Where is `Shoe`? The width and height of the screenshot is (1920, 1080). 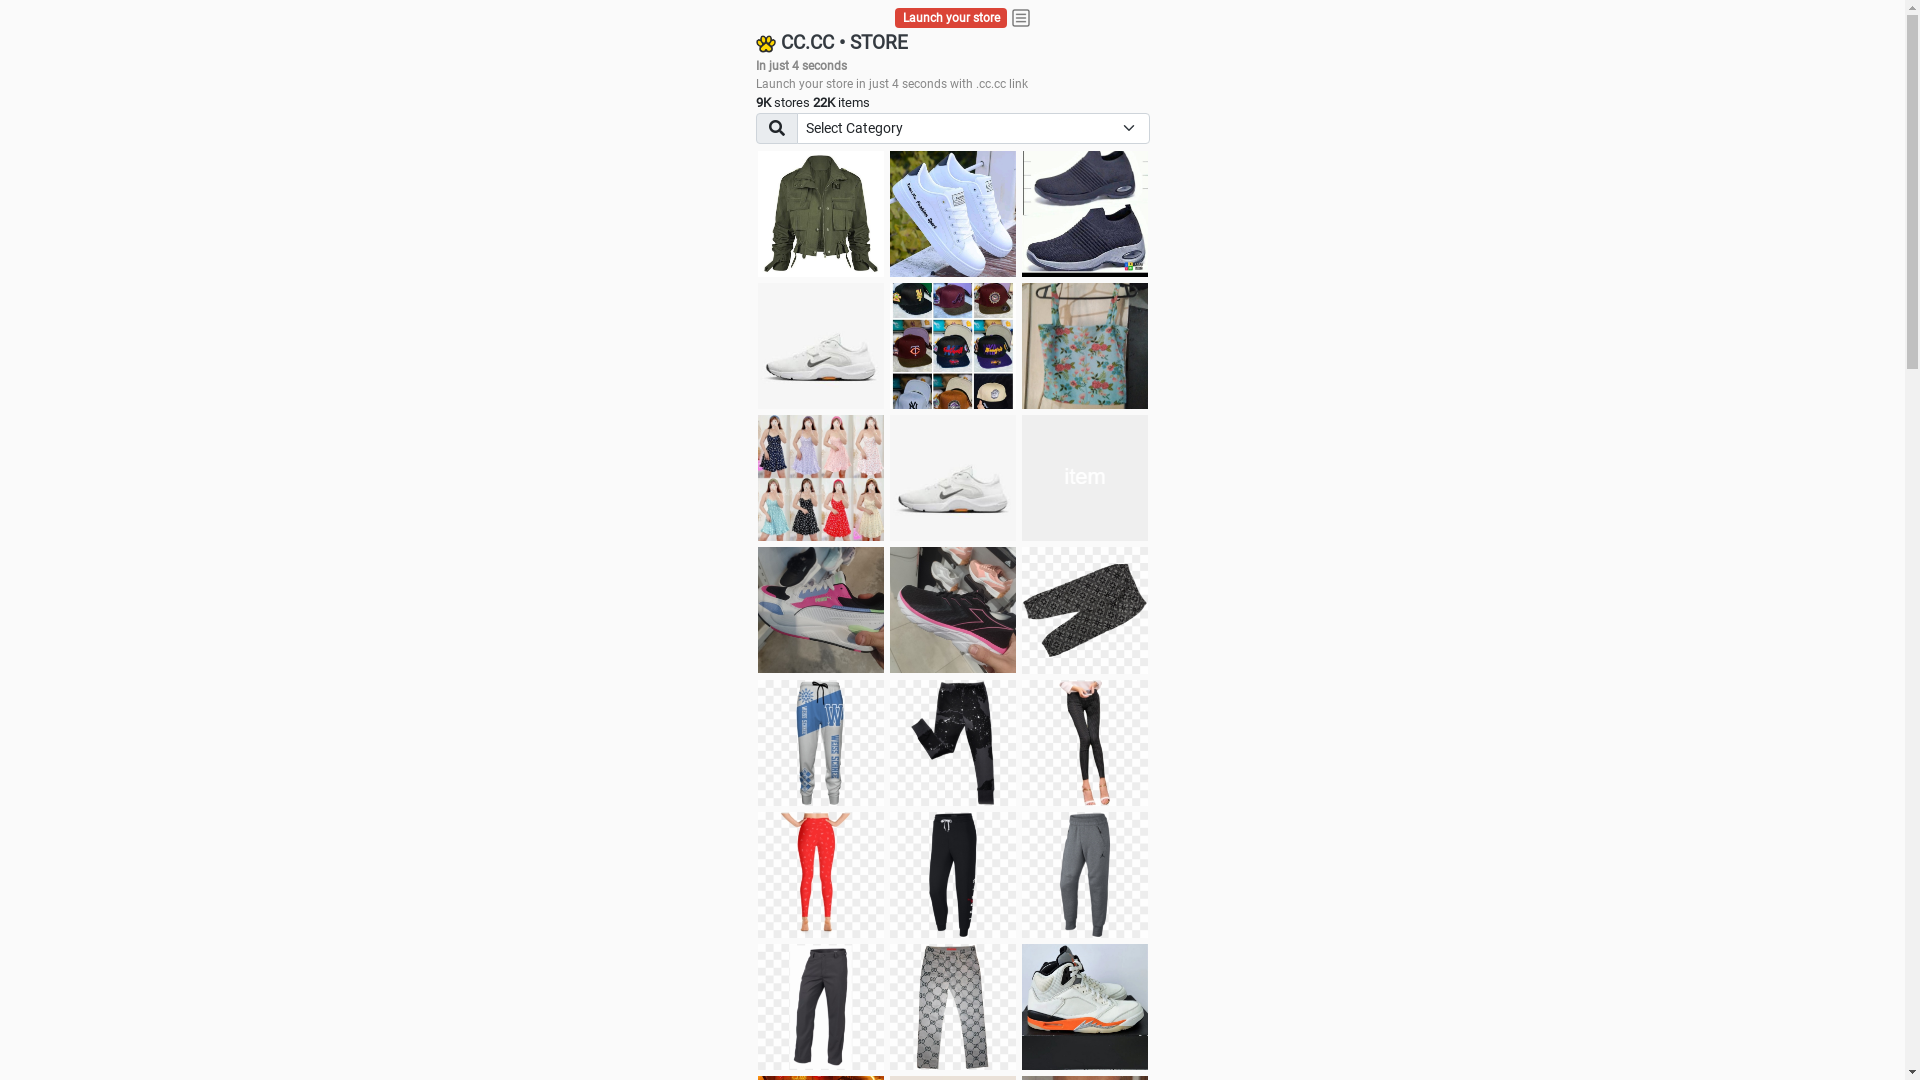
Shoe is located at coordinates (1085, 1007).